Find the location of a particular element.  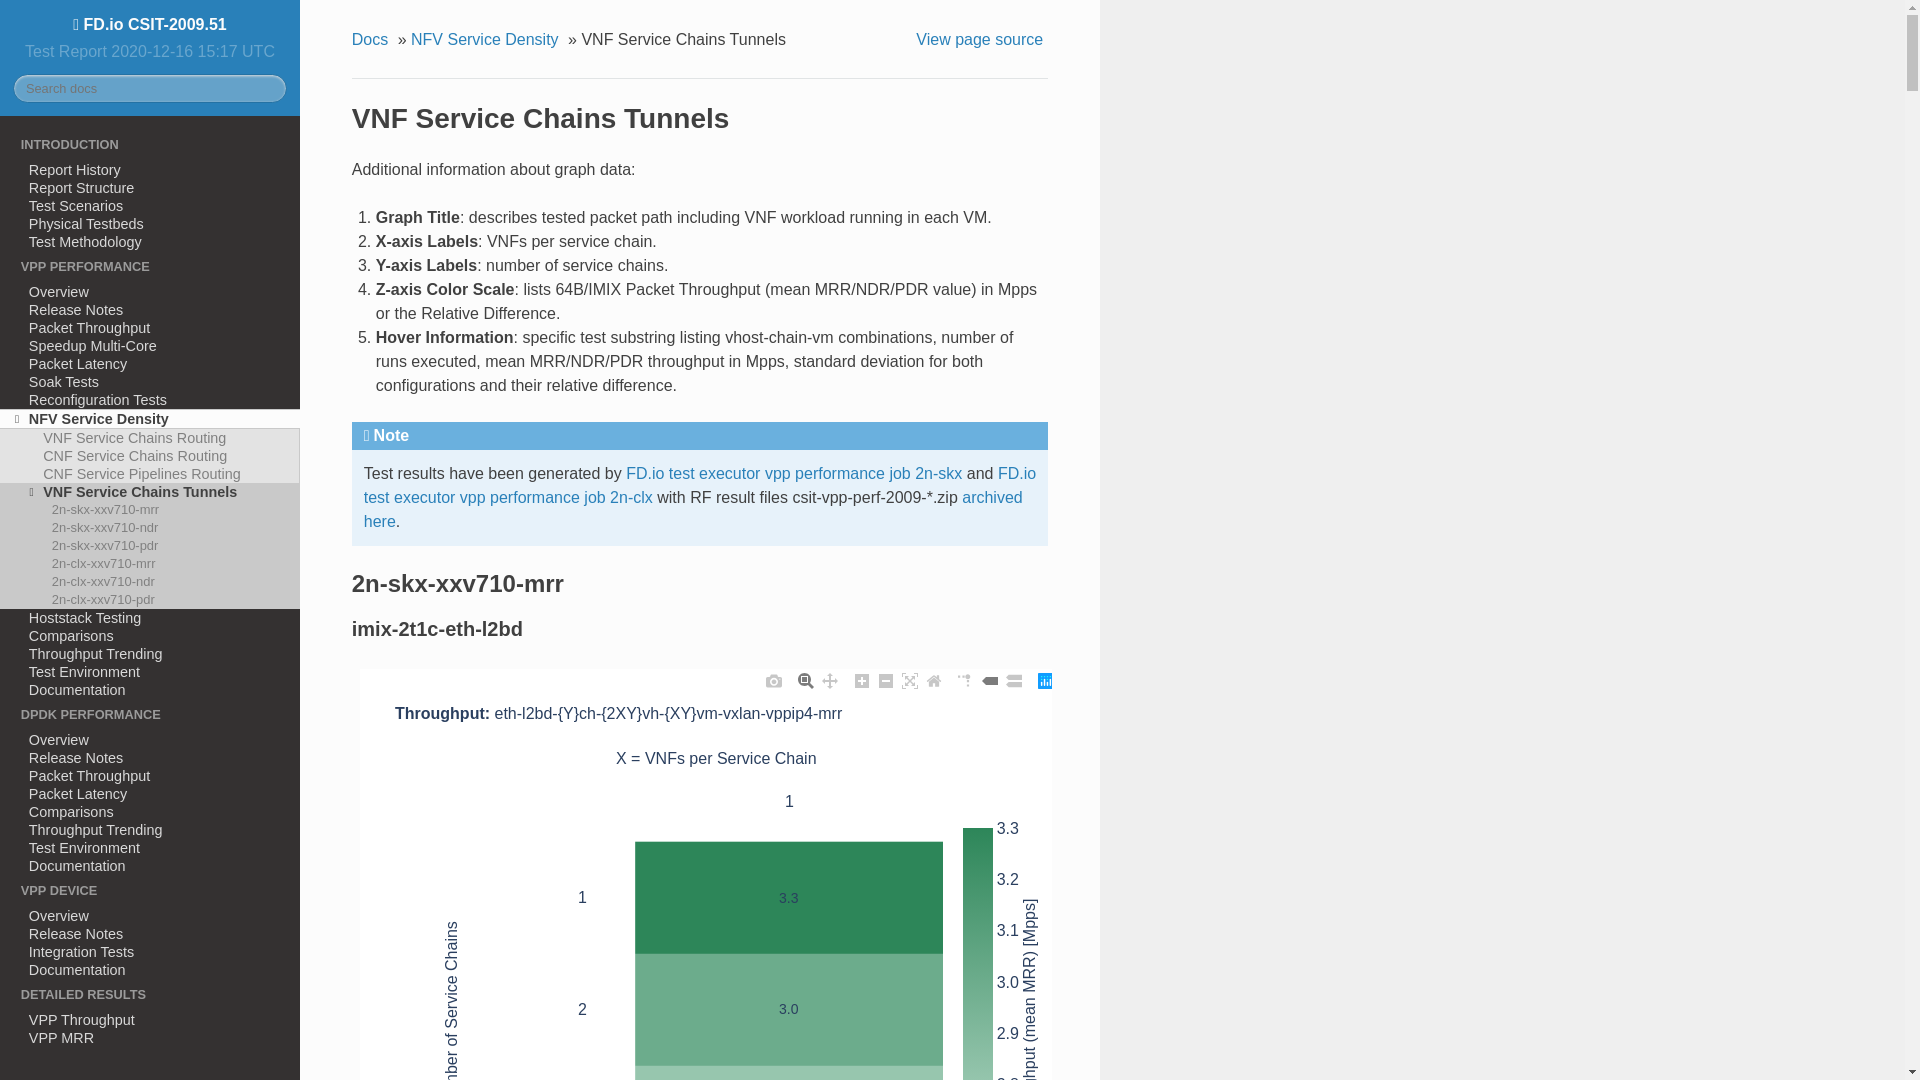

2n-skx-xxv710-pdr is located at coordinates (150, 546).